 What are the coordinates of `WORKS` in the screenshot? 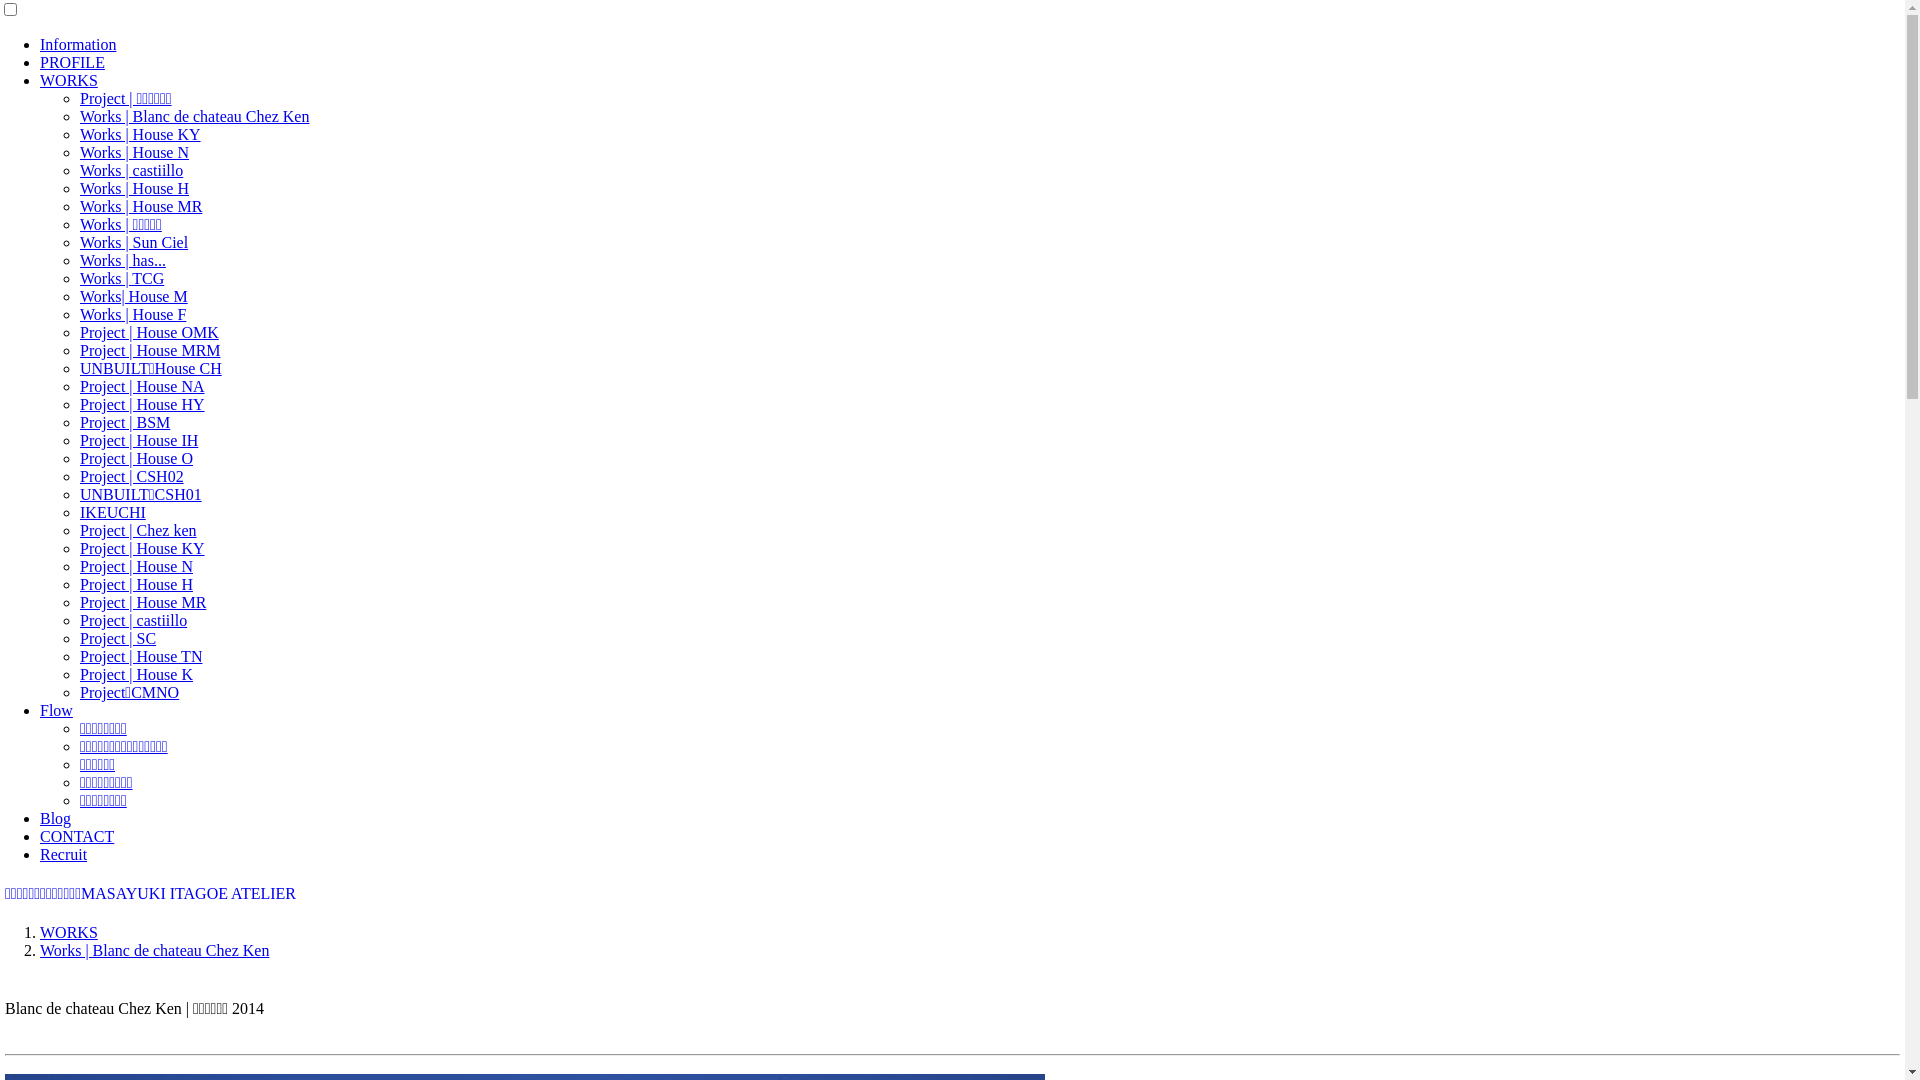 It's located at (69, 932).